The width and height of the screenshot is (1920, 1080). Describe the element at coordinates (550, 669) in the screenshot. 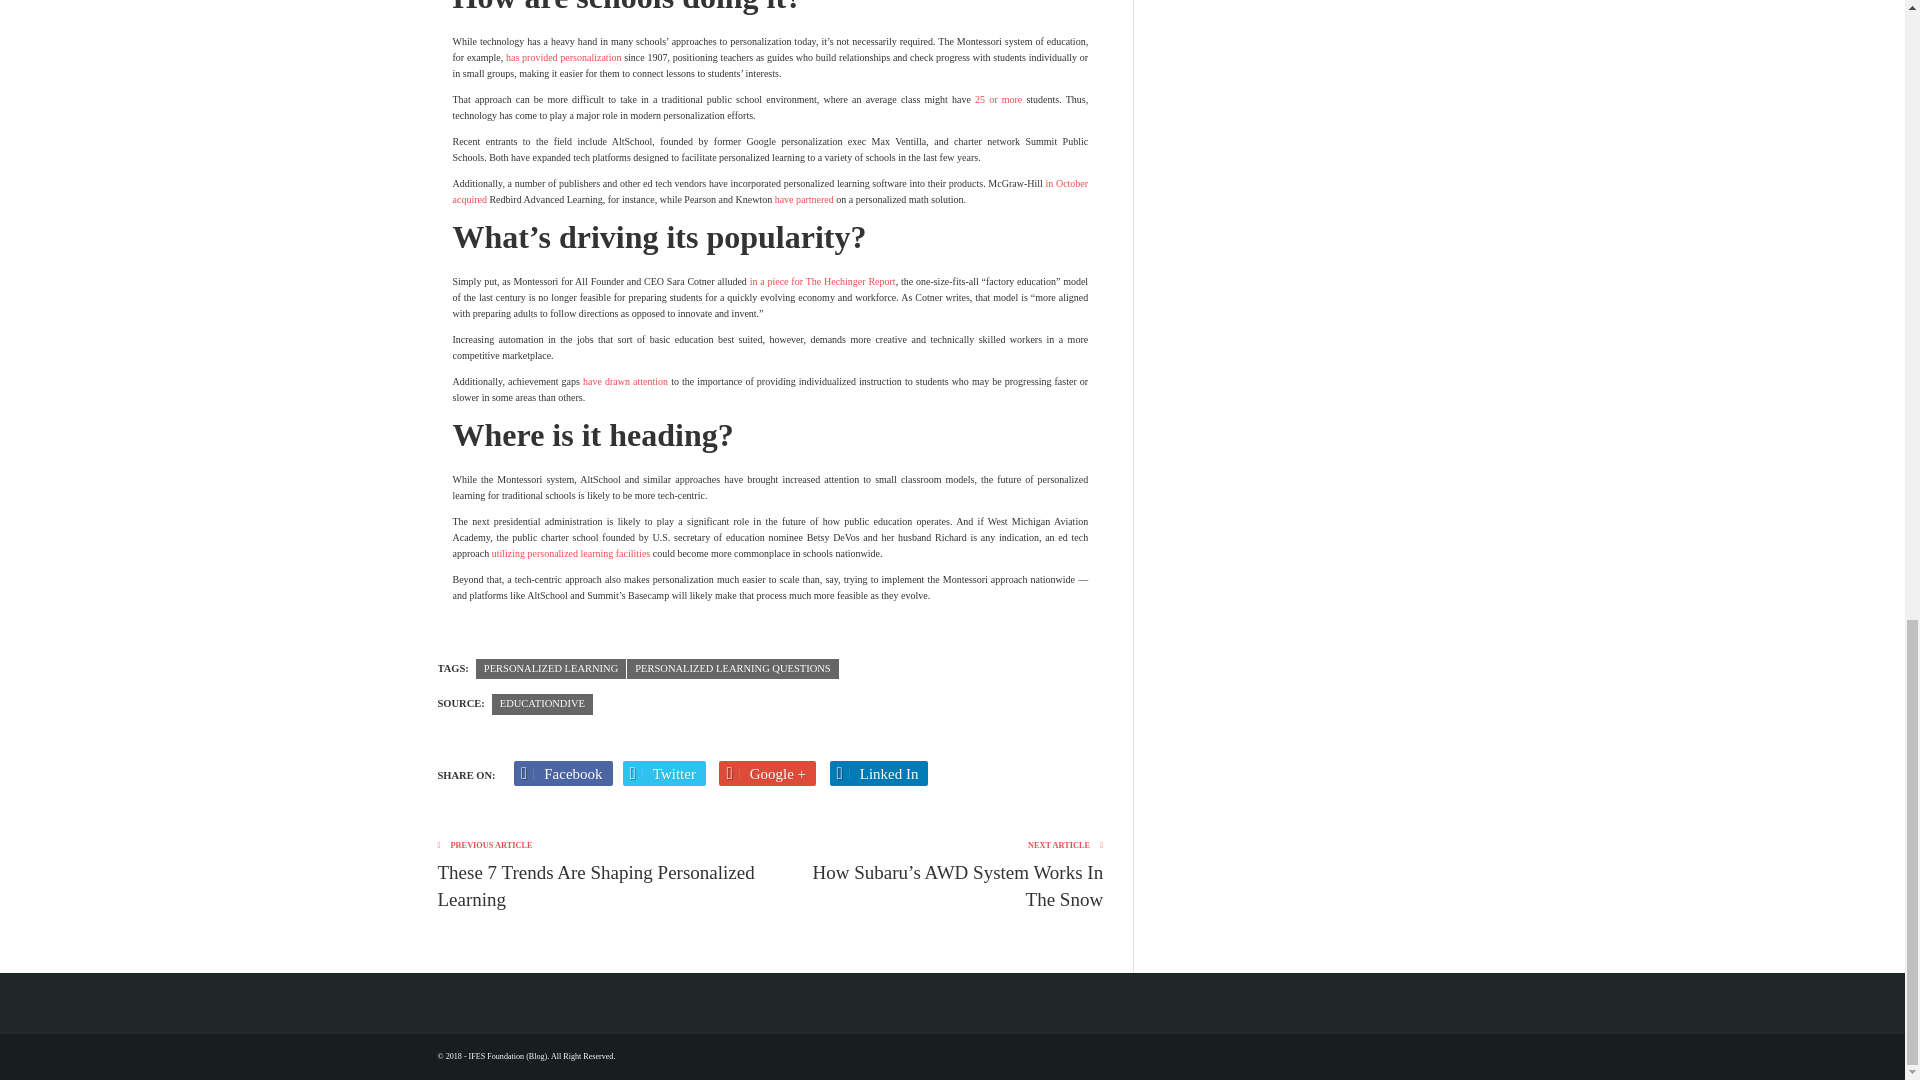

I see `Personalized Learning` at that location.